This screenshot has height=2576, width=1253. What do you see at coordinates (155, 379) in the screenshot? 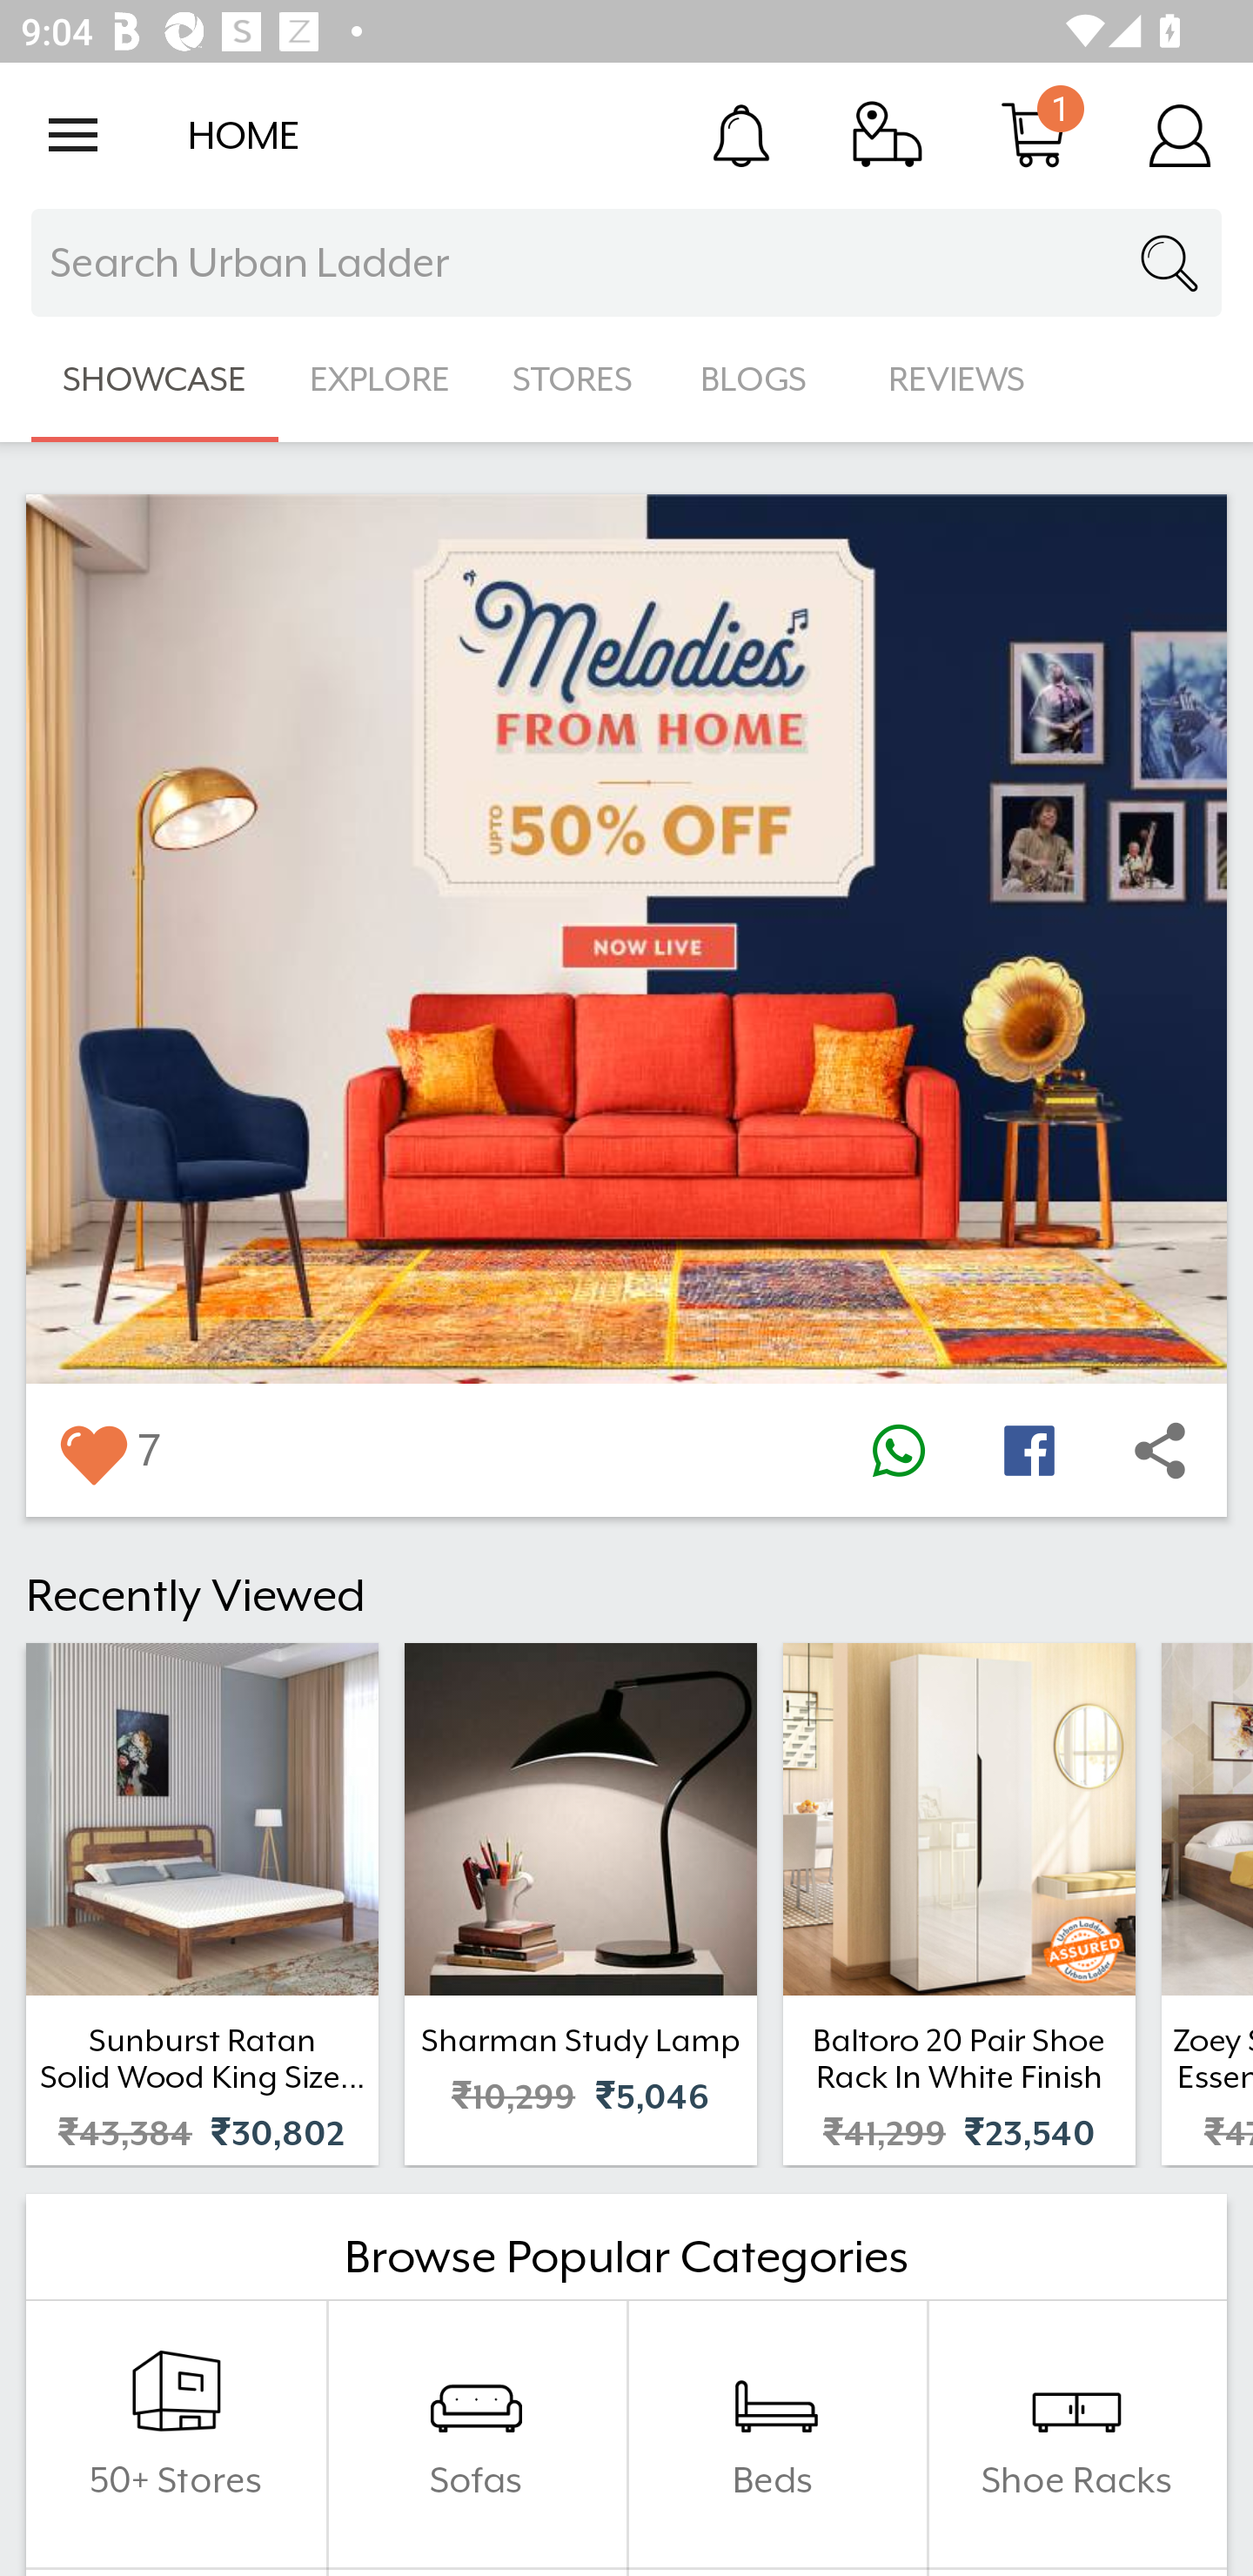
I see `SHOWCASE` at bounding box center [155, 379].